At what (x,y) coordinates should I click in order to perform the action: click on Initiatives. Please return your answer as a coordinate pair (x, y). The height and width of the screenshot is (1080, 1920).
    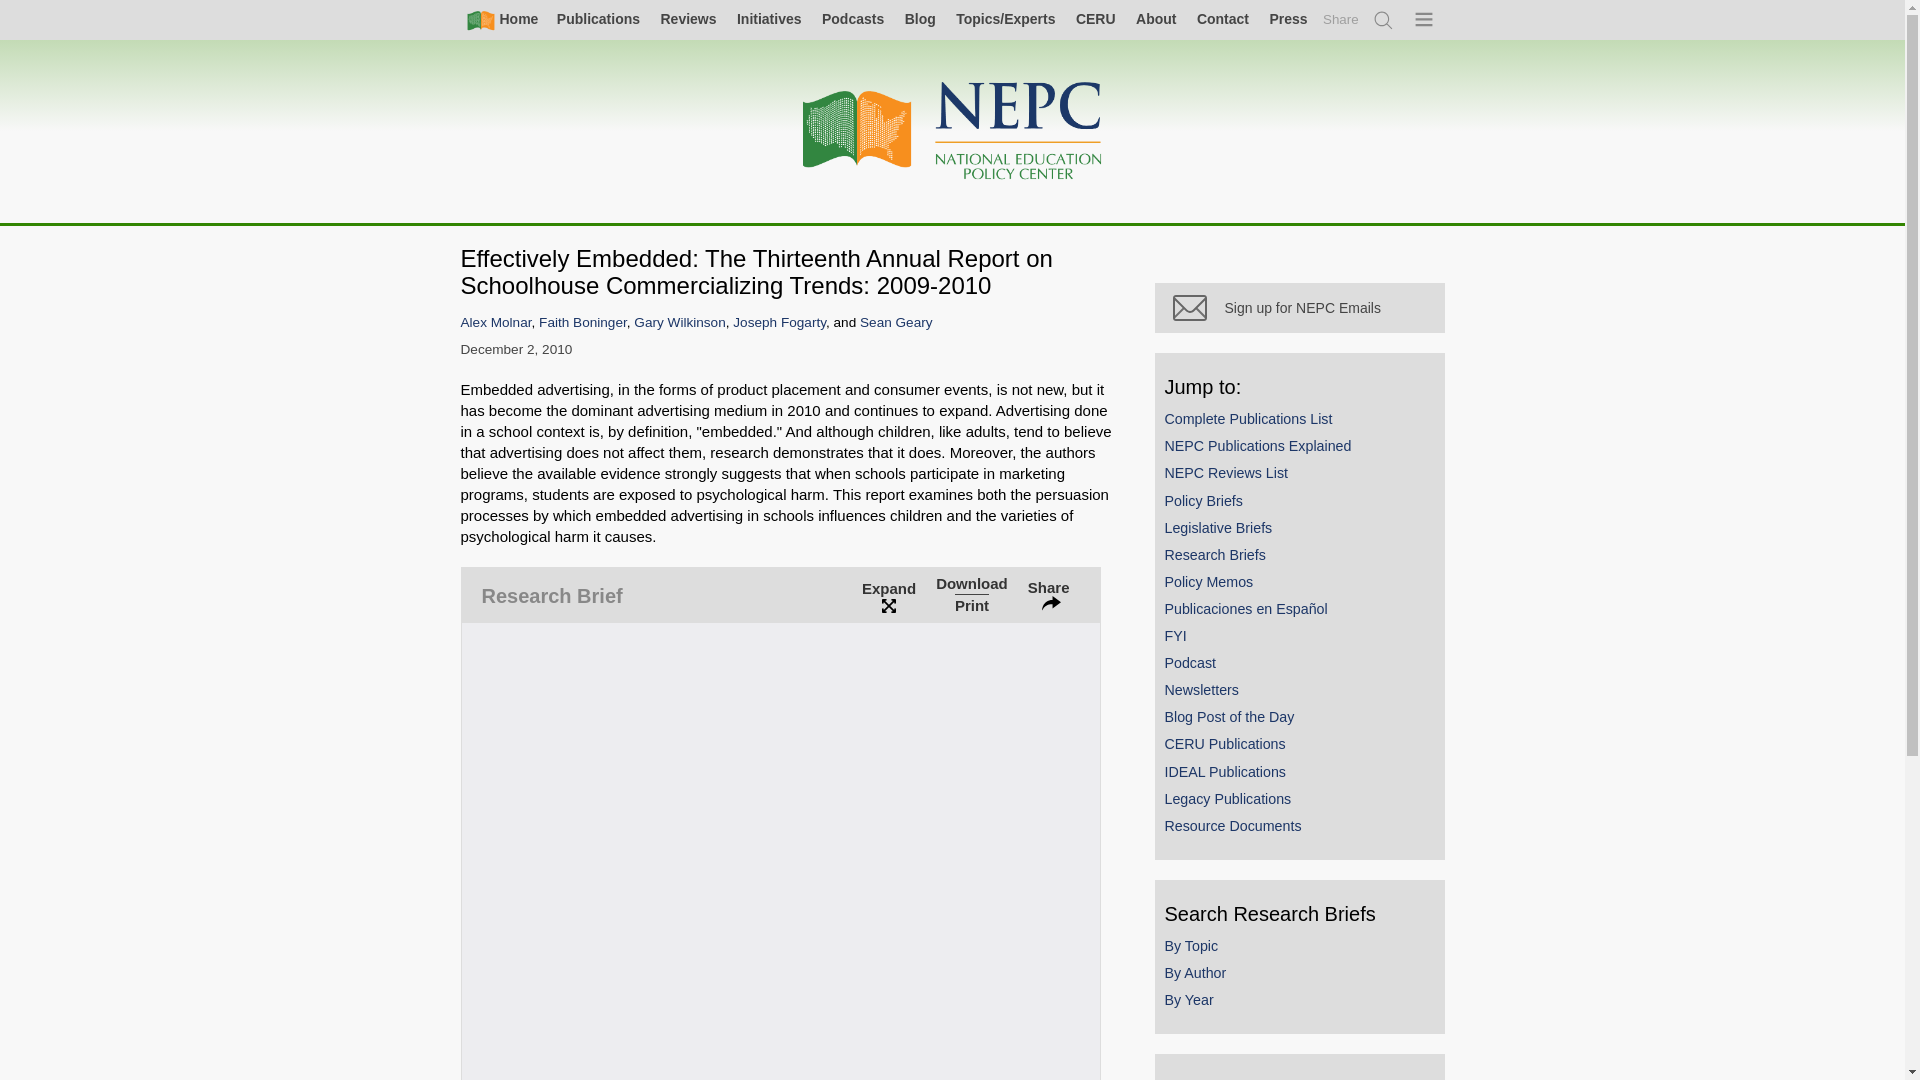
    Looking at the image, I should click on (768, 18).